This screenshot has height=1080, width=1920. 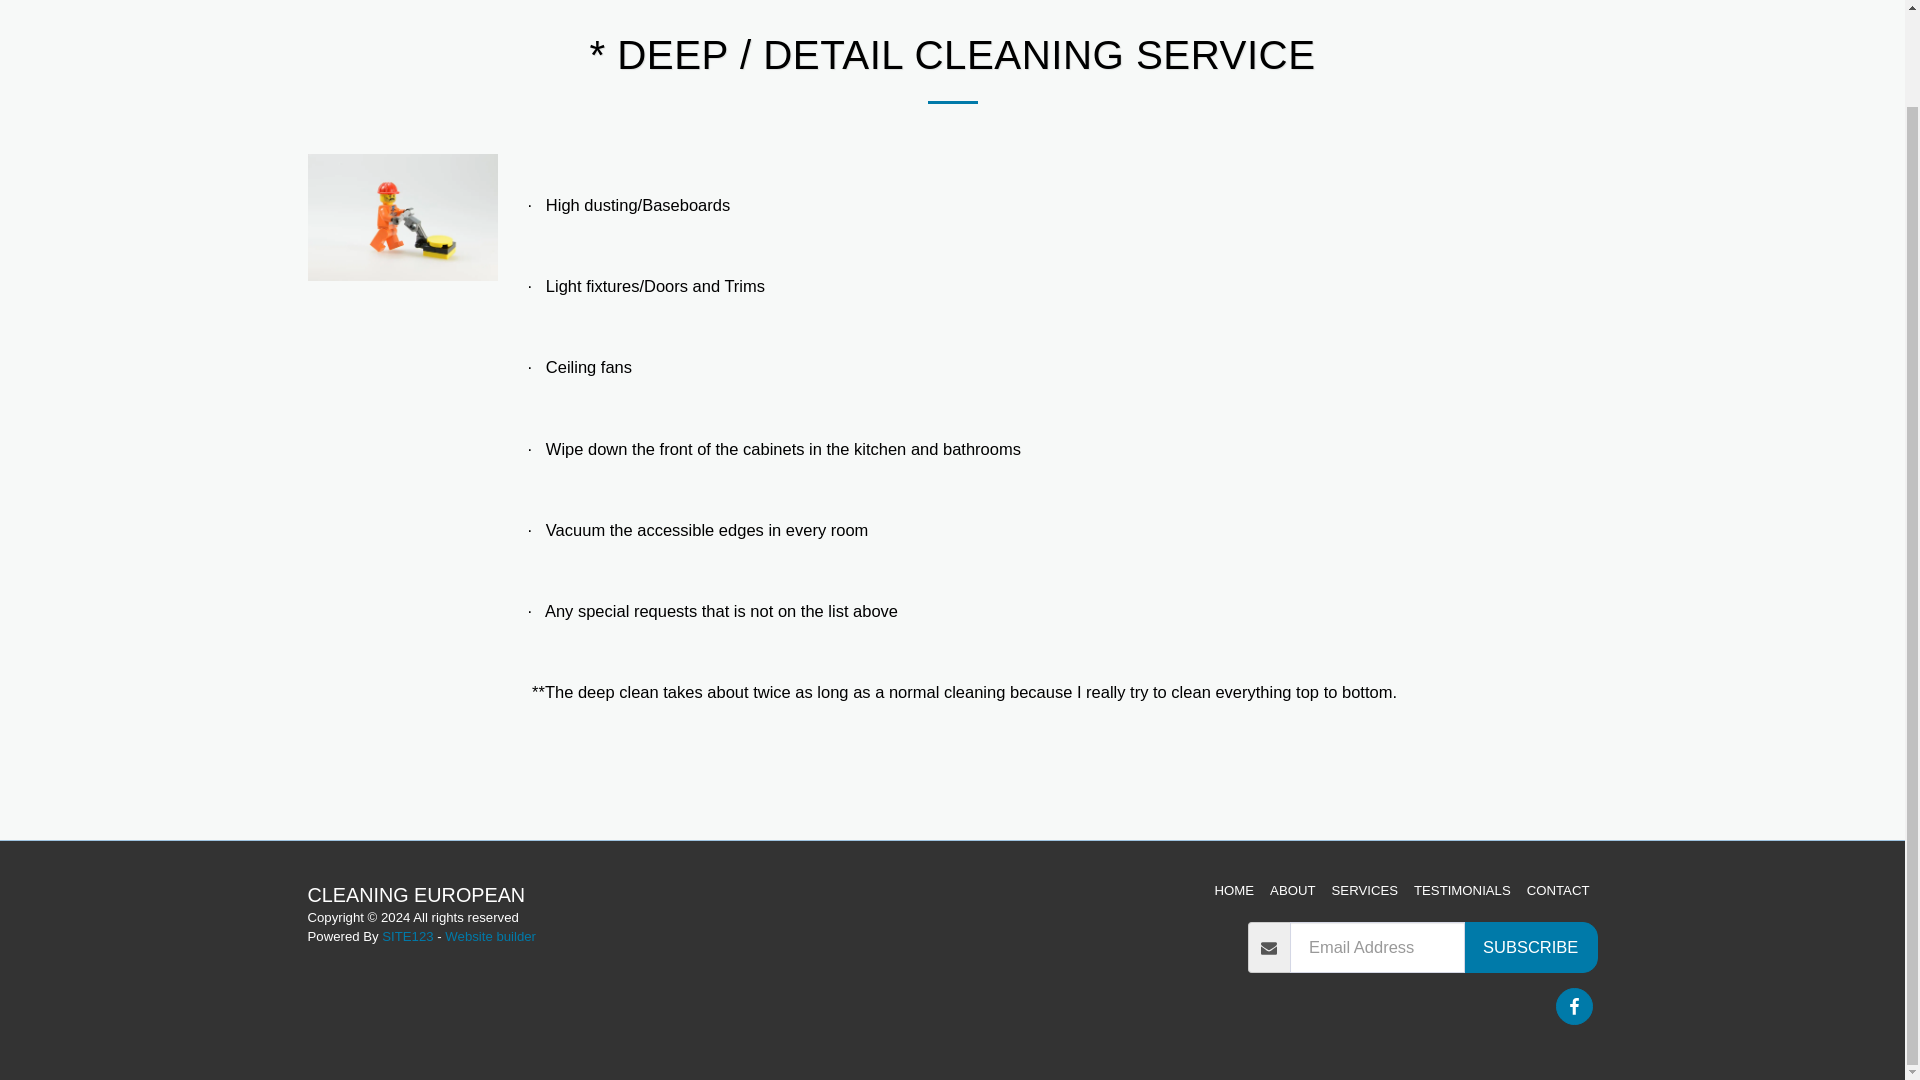 I want to click on HOME, so click(x=1235, y=890).